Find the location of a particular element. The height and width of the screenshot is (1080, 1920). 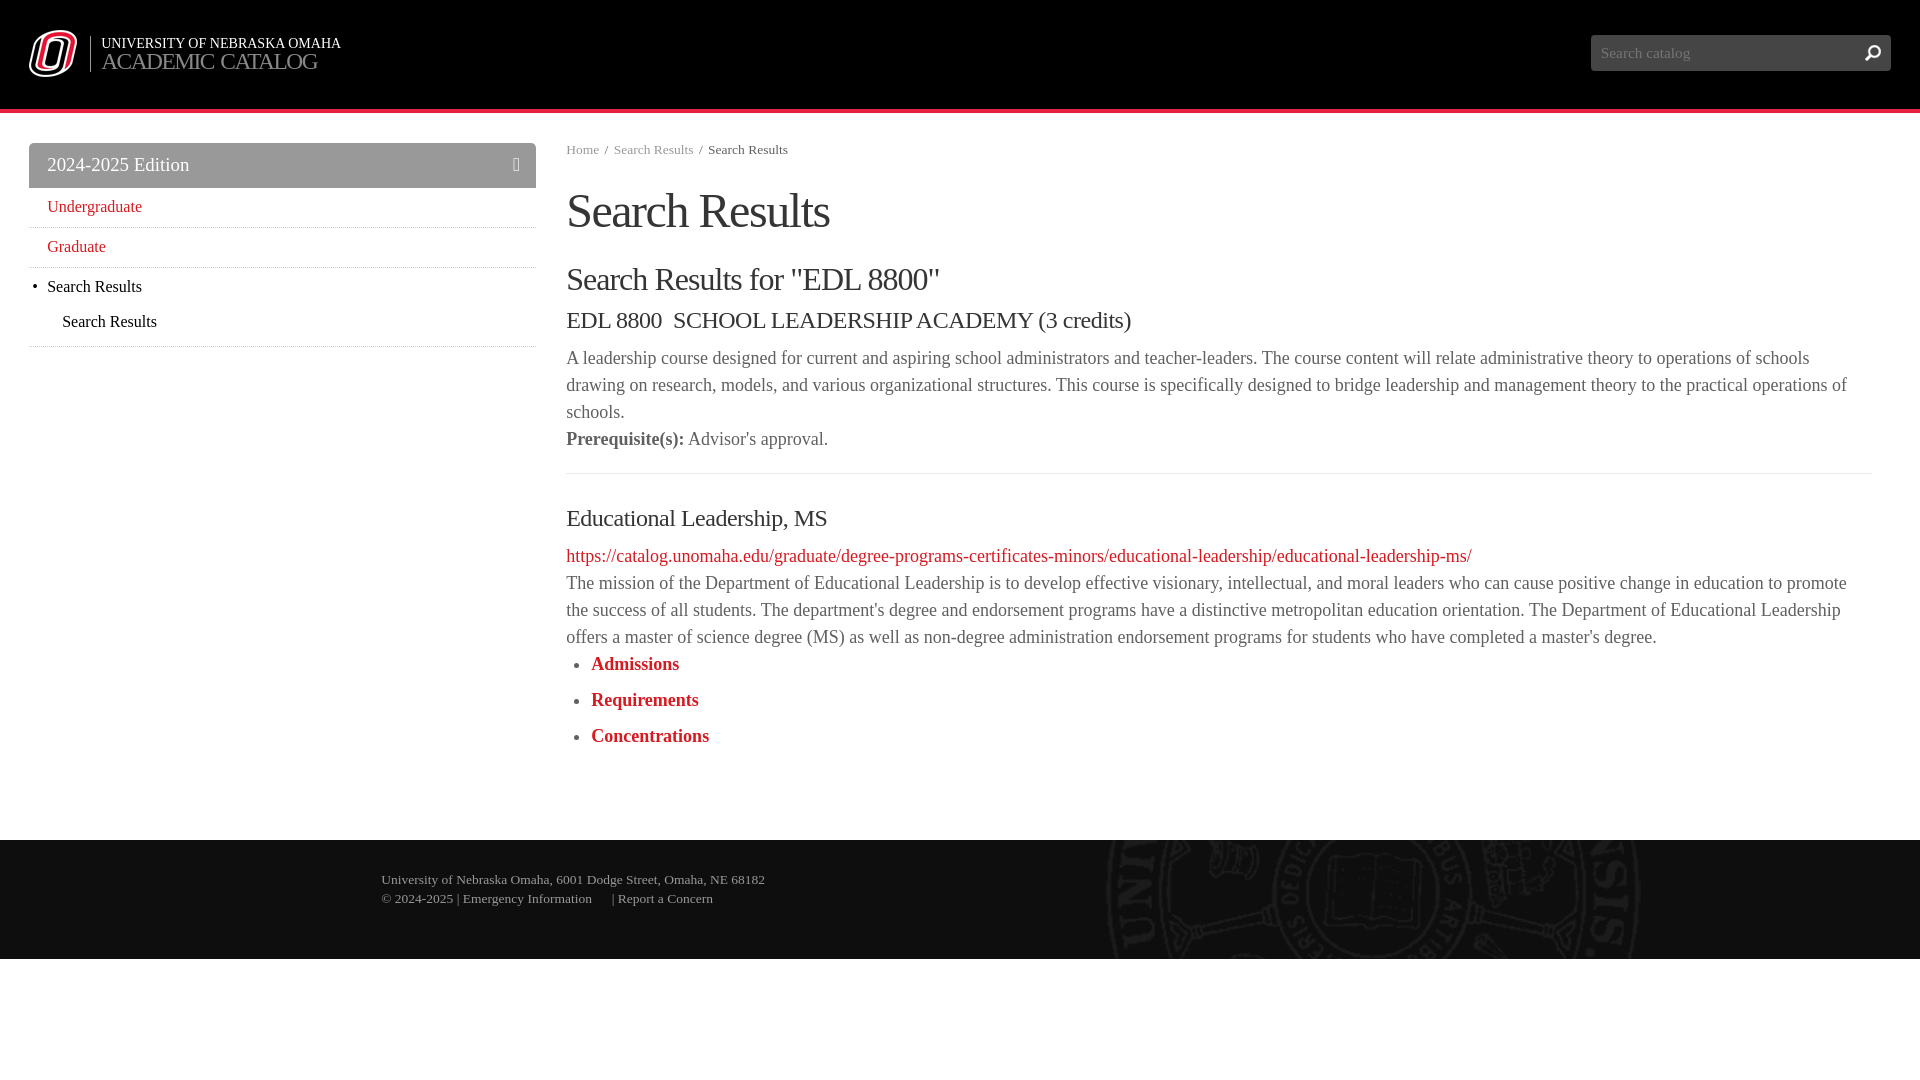

Requirements is located at coordinates (644, 700).